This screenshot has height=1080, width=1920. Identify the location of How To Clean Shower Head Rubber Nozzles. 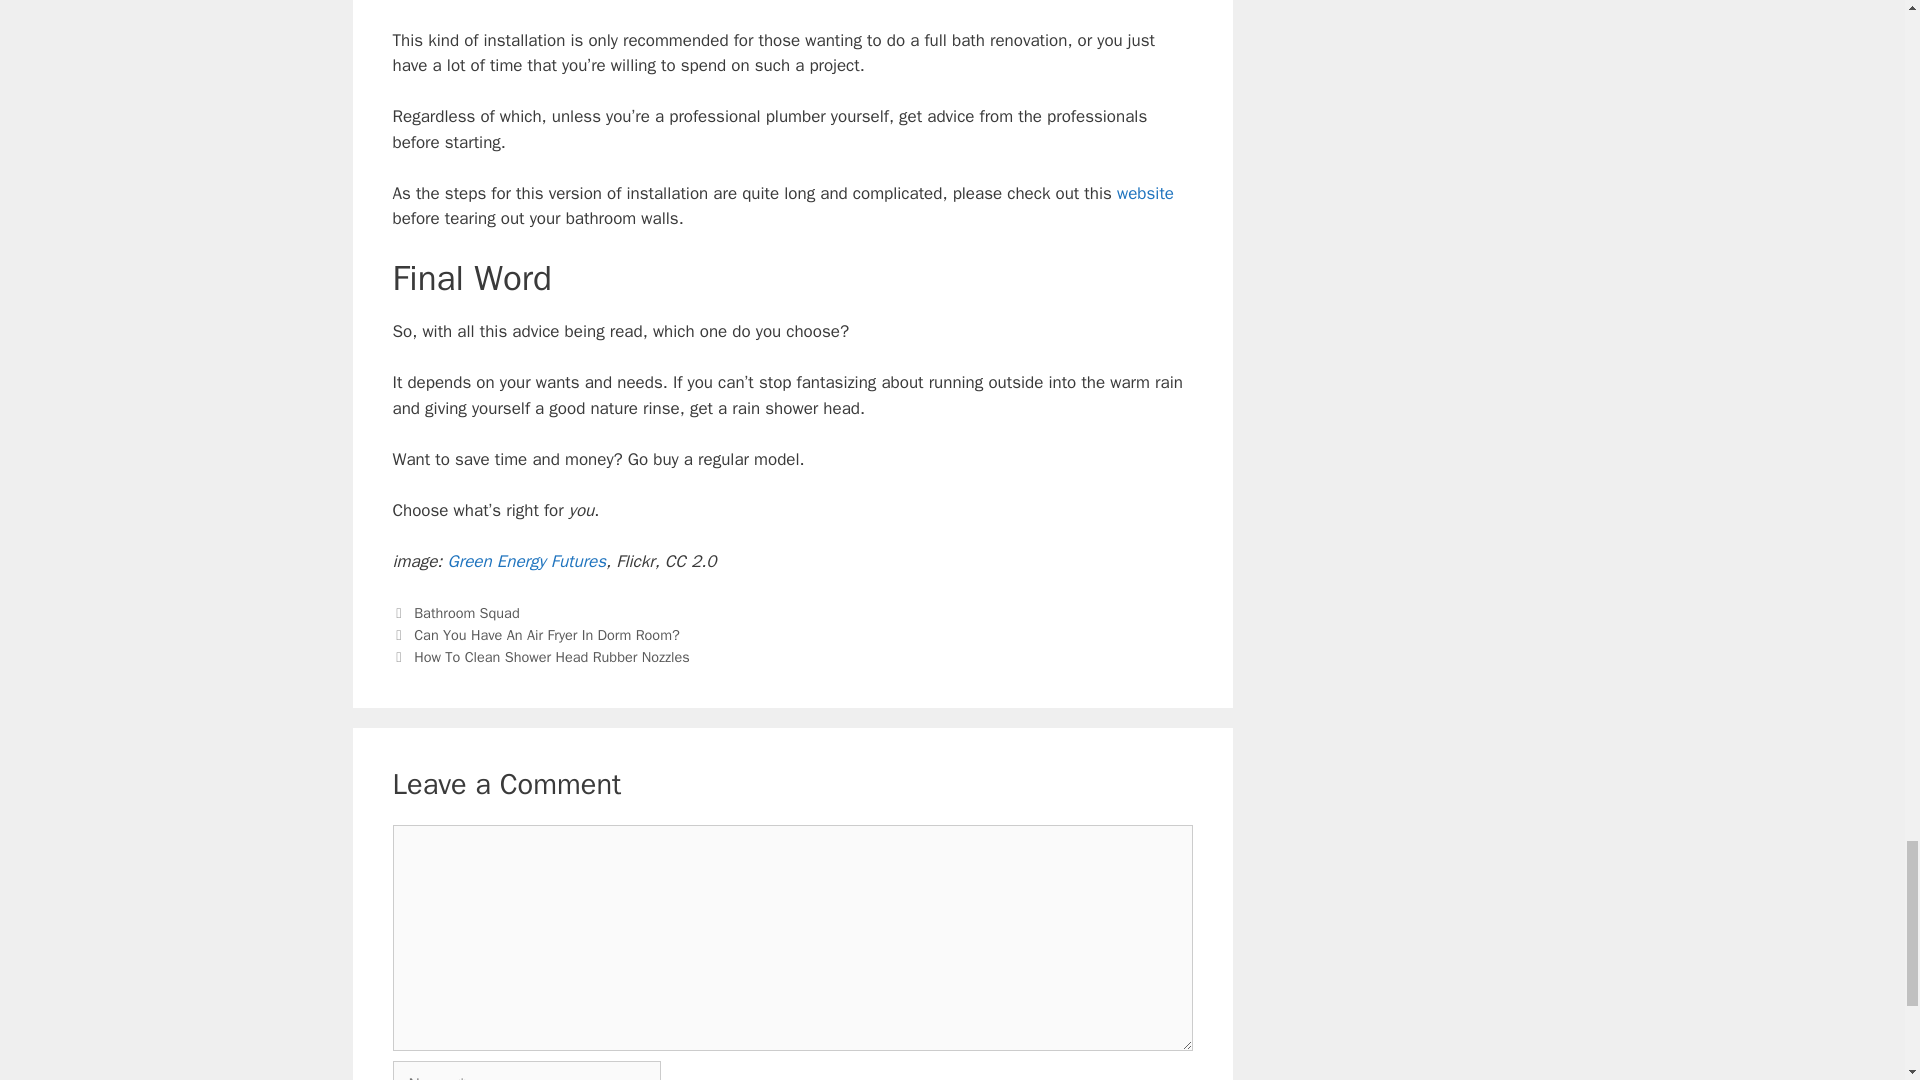
(552, 657).